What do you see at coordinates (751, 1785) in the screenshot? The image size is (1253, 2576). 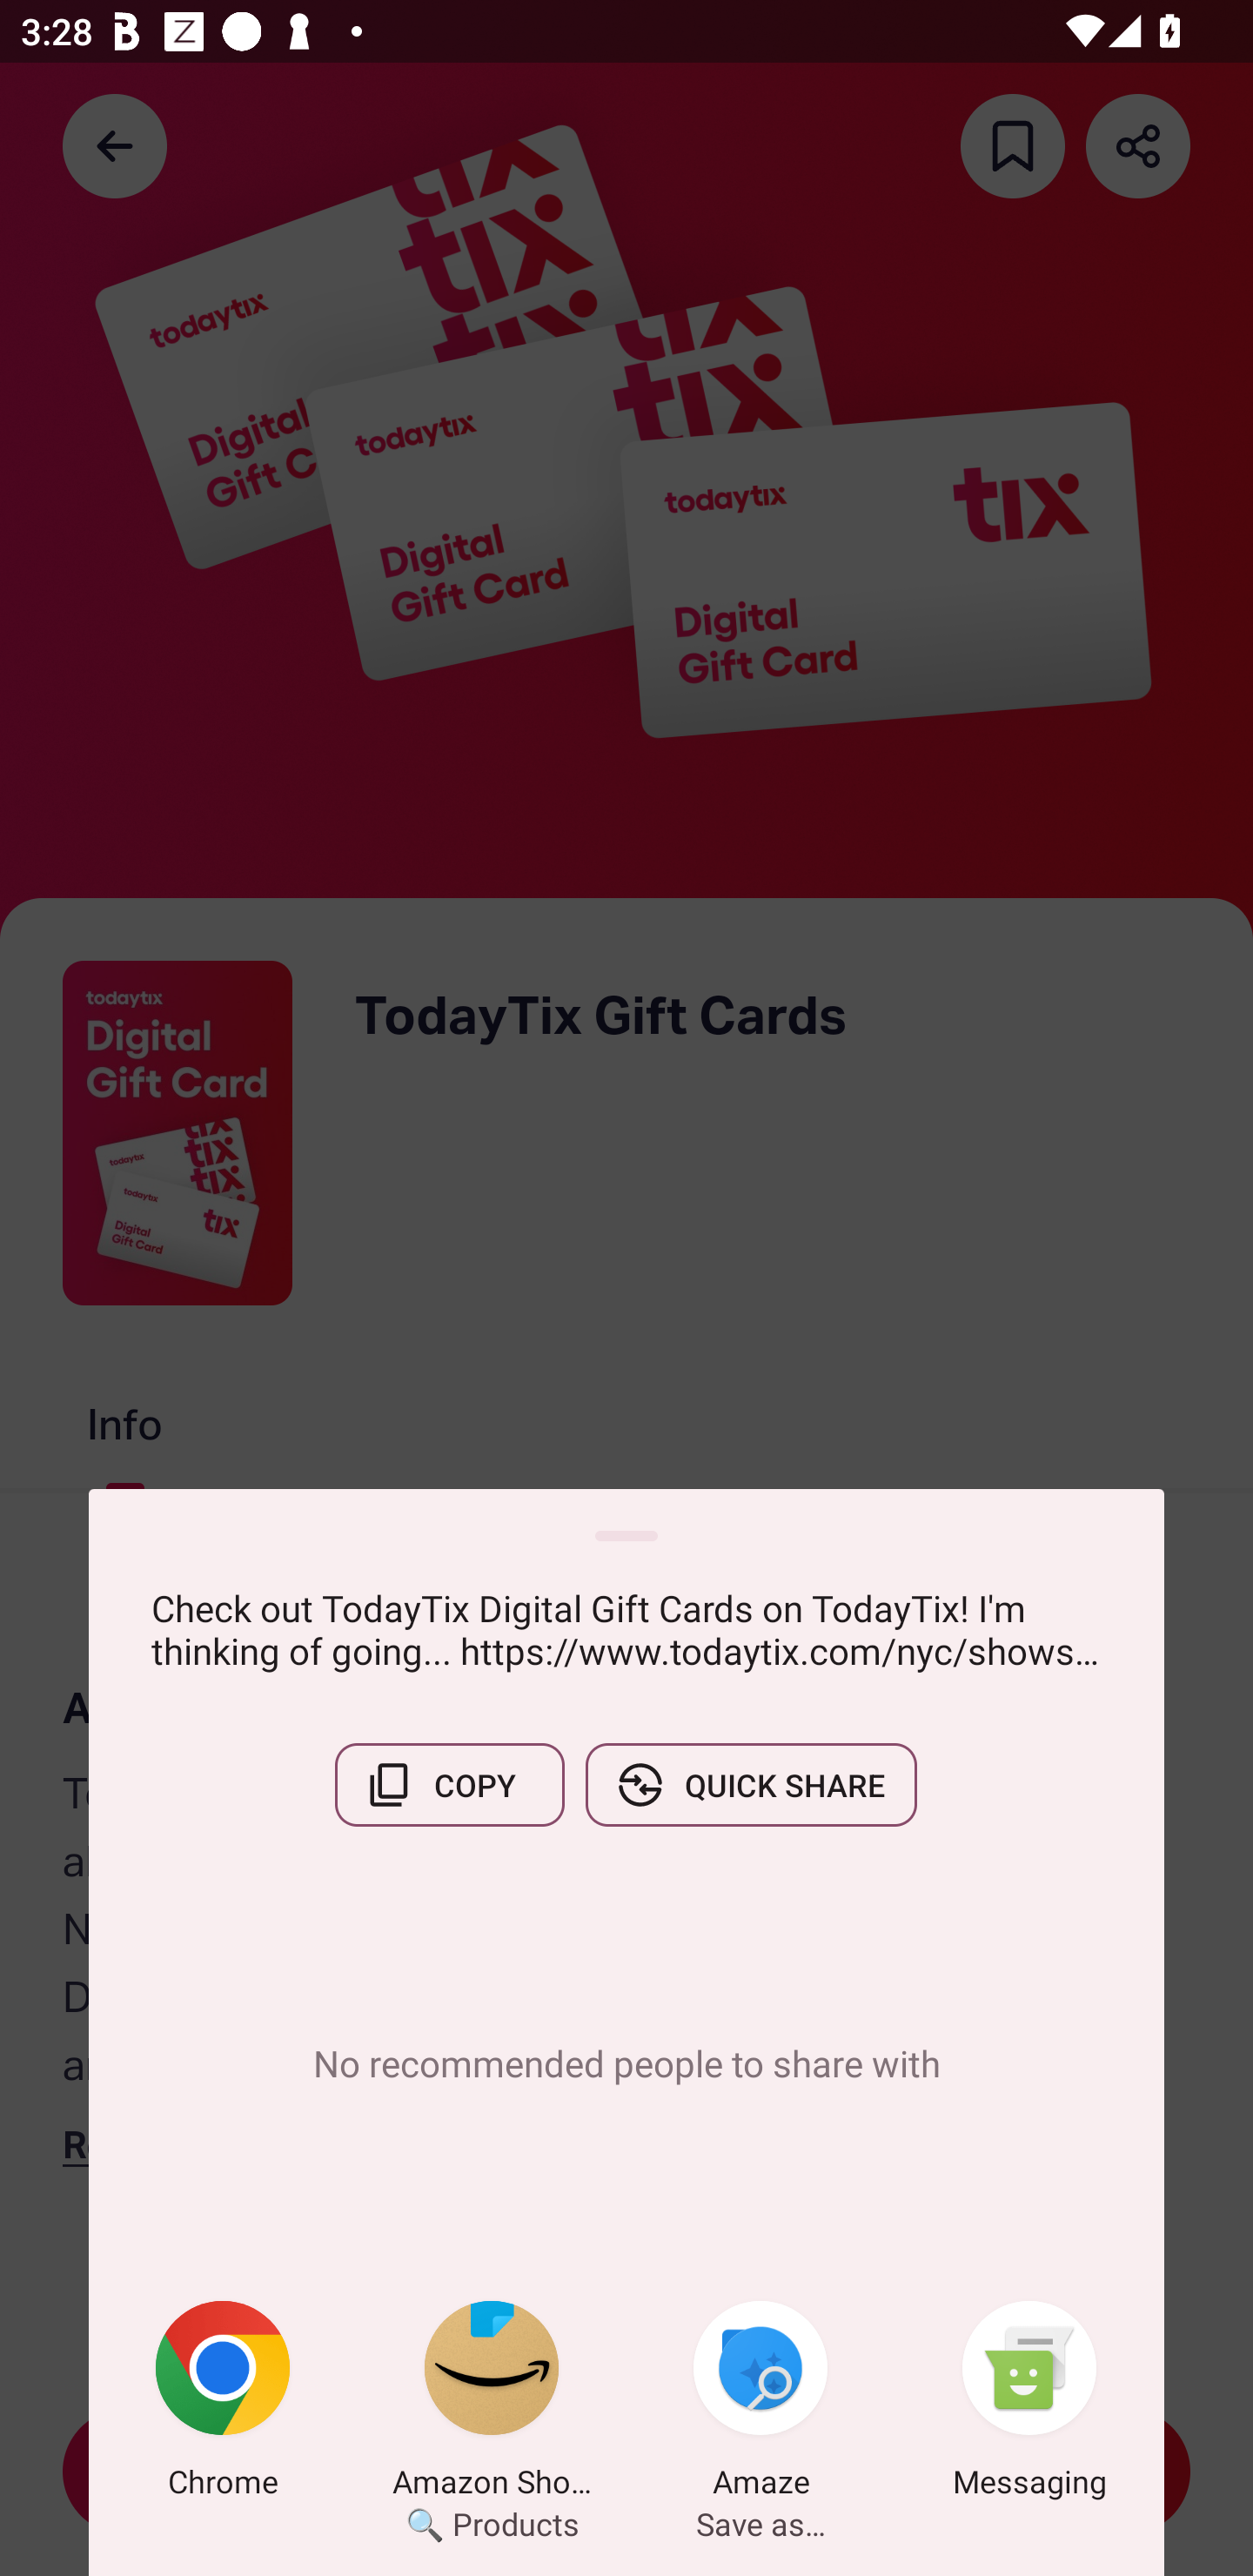 I see `QUICK SHARE` at bounding box center [751, 1785].